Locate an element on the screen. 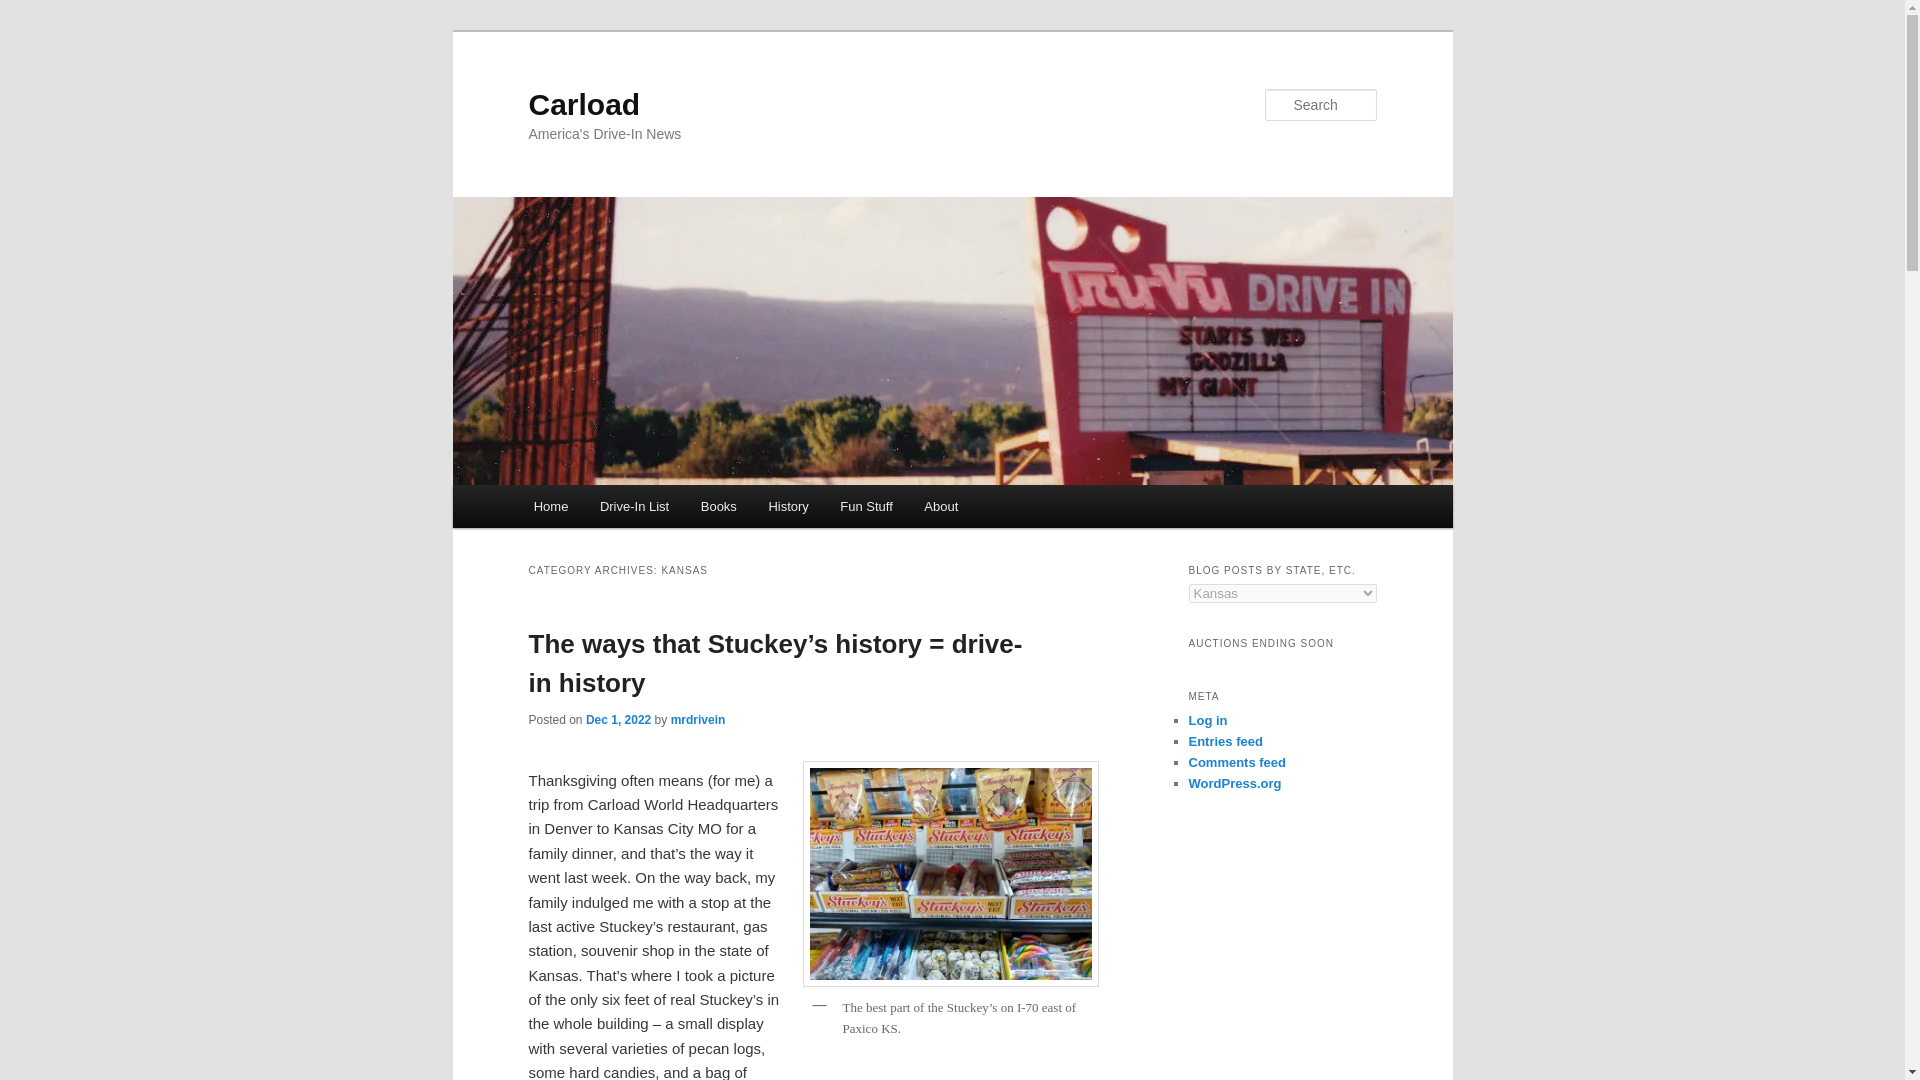 The width and height of the screenshot is (1920, 1080). Home is located at coordinates (550, 506).